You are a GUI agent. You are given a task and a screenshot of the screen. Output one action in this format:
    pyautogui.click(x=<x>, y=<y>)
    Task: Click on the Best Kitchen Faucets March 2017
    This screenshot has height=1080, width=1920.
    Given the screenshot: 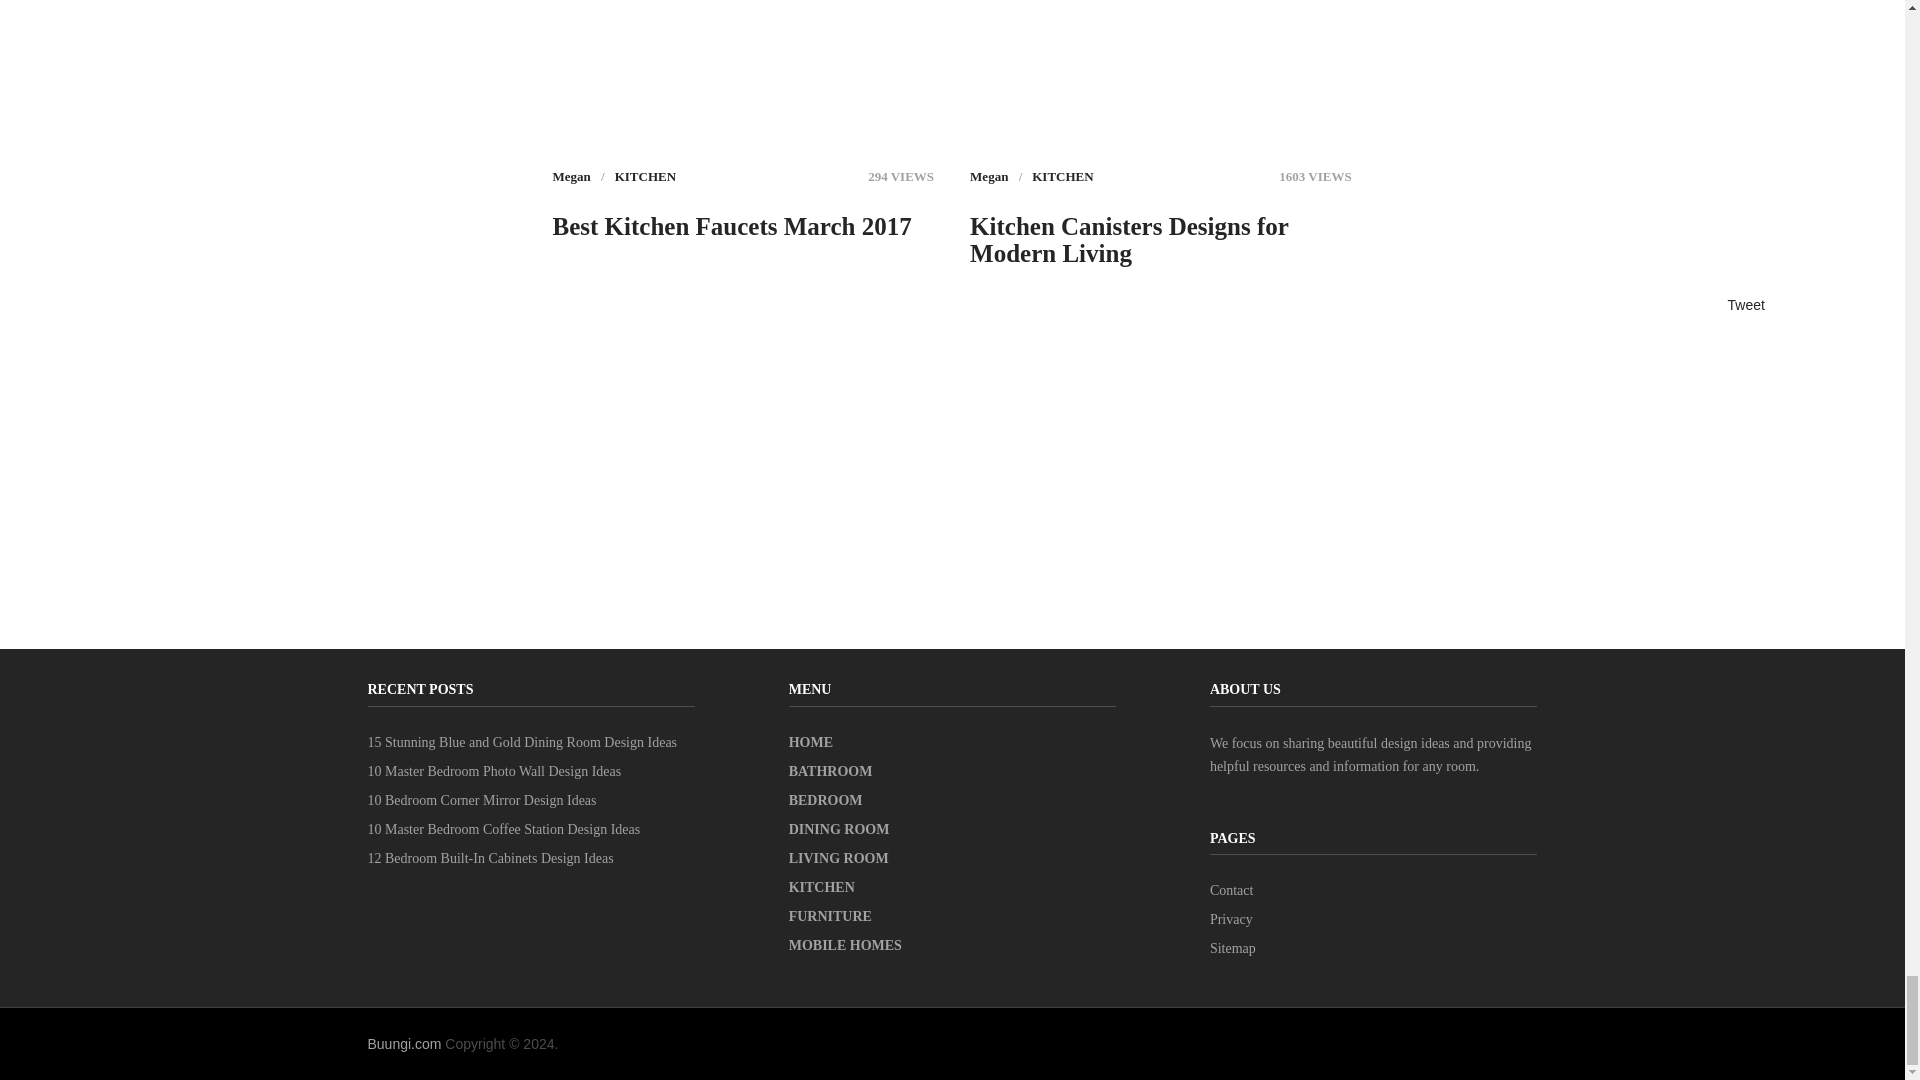 What is the action you would take?
    pyautogui.click(x=731, y=226)
    